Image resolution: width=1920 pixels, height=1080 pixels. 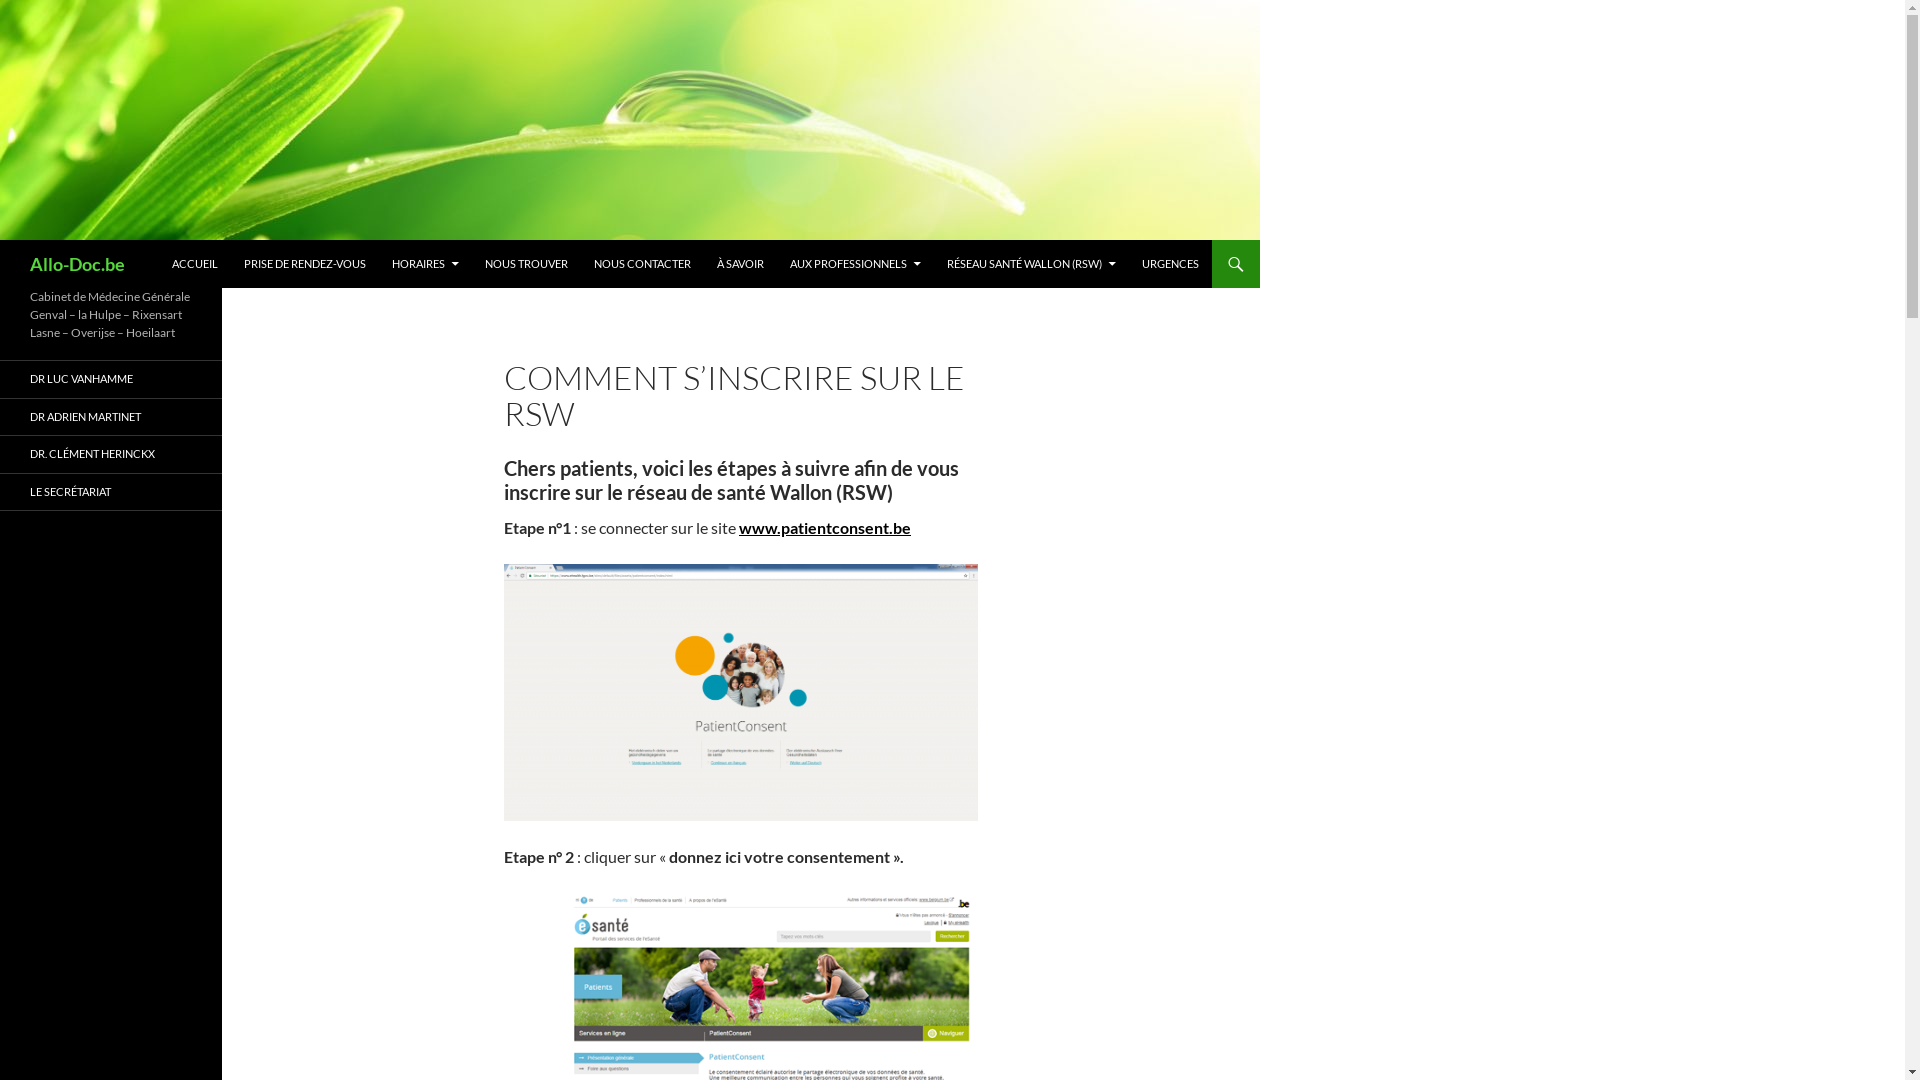 What do you see at coordinates (111, 416) in the screenshot?
I see `DR ADRIEN MARTINET` at bounding box center [111, 416].